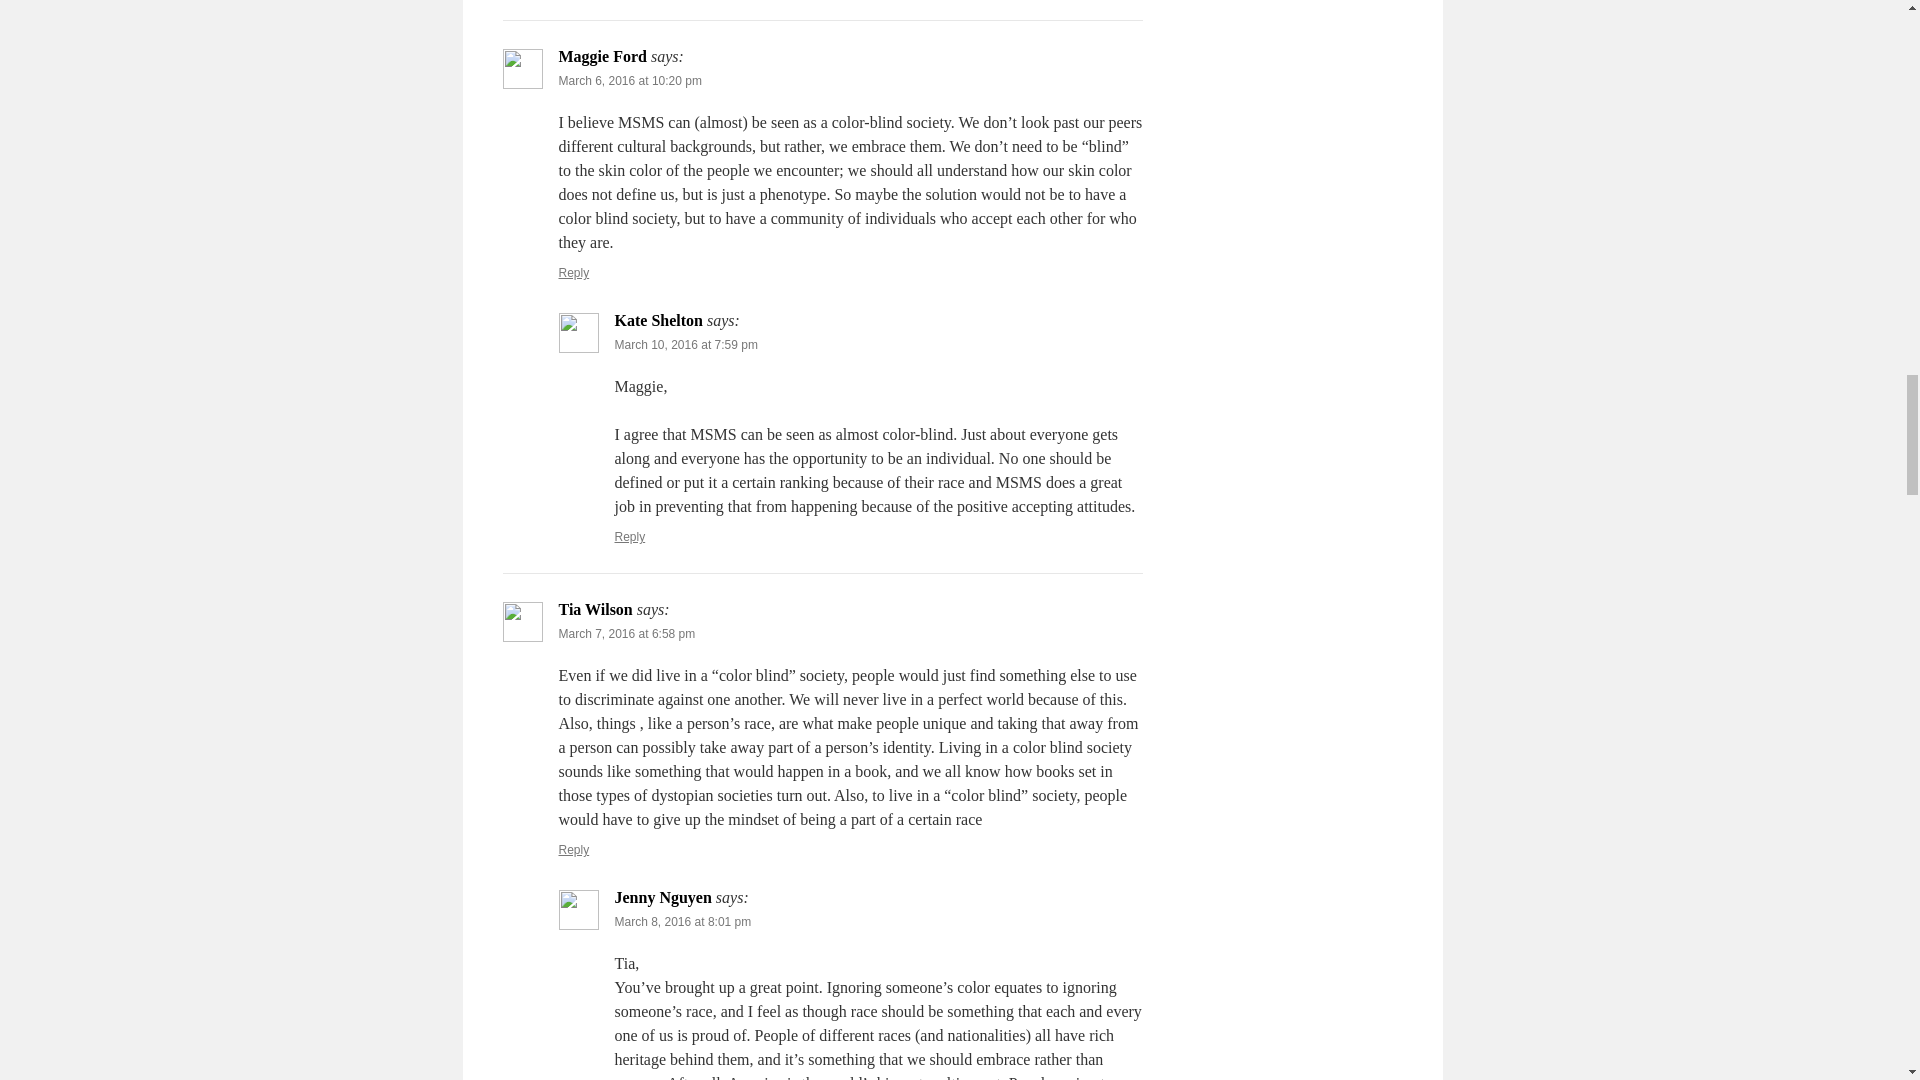 Image resolution: width=1920 pixels, height=1080 pixels. What do you see at coordinates (574, 272) in the screenshot?
I see `Reply` at bounding box center [574, 272].